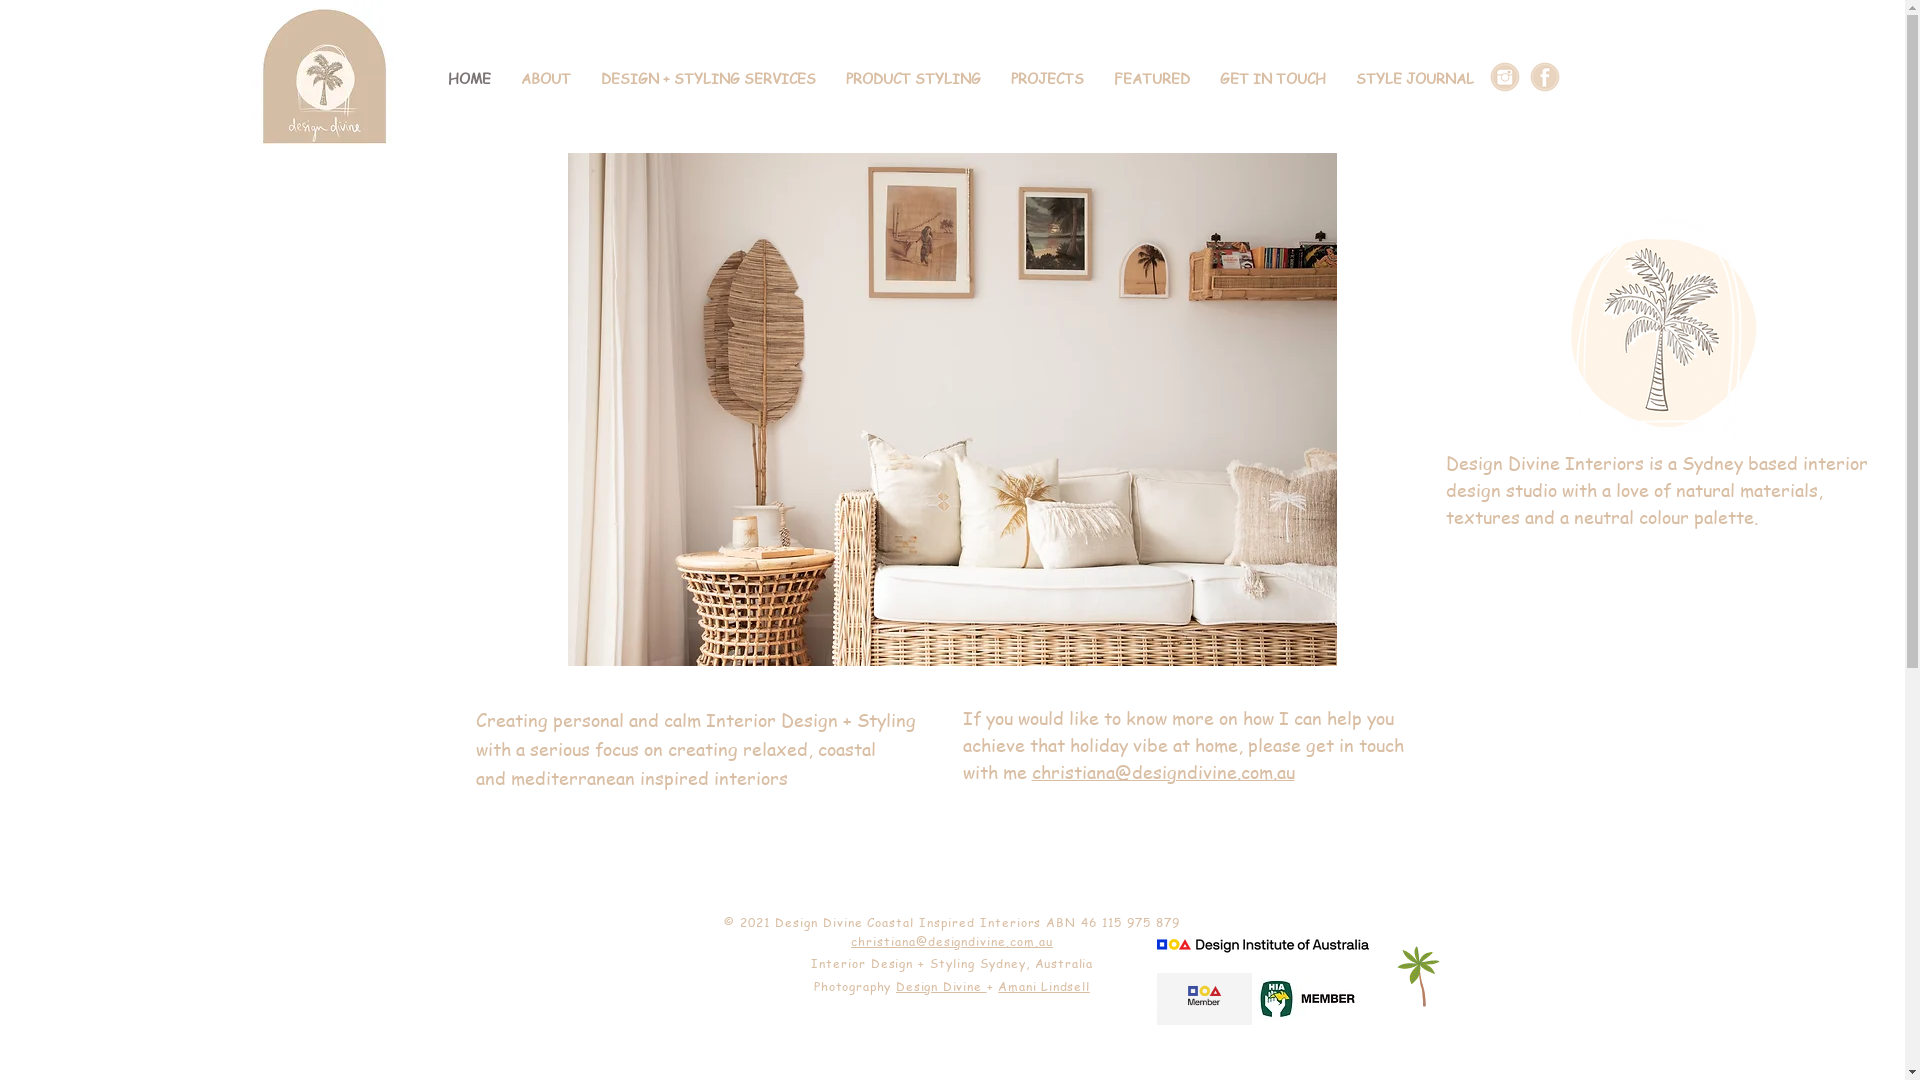  Describe the element at coordinates (1267, 944) in the screenshot. I see `DIA_Symbol_WordMarque_Single_Colour.png` at that location.